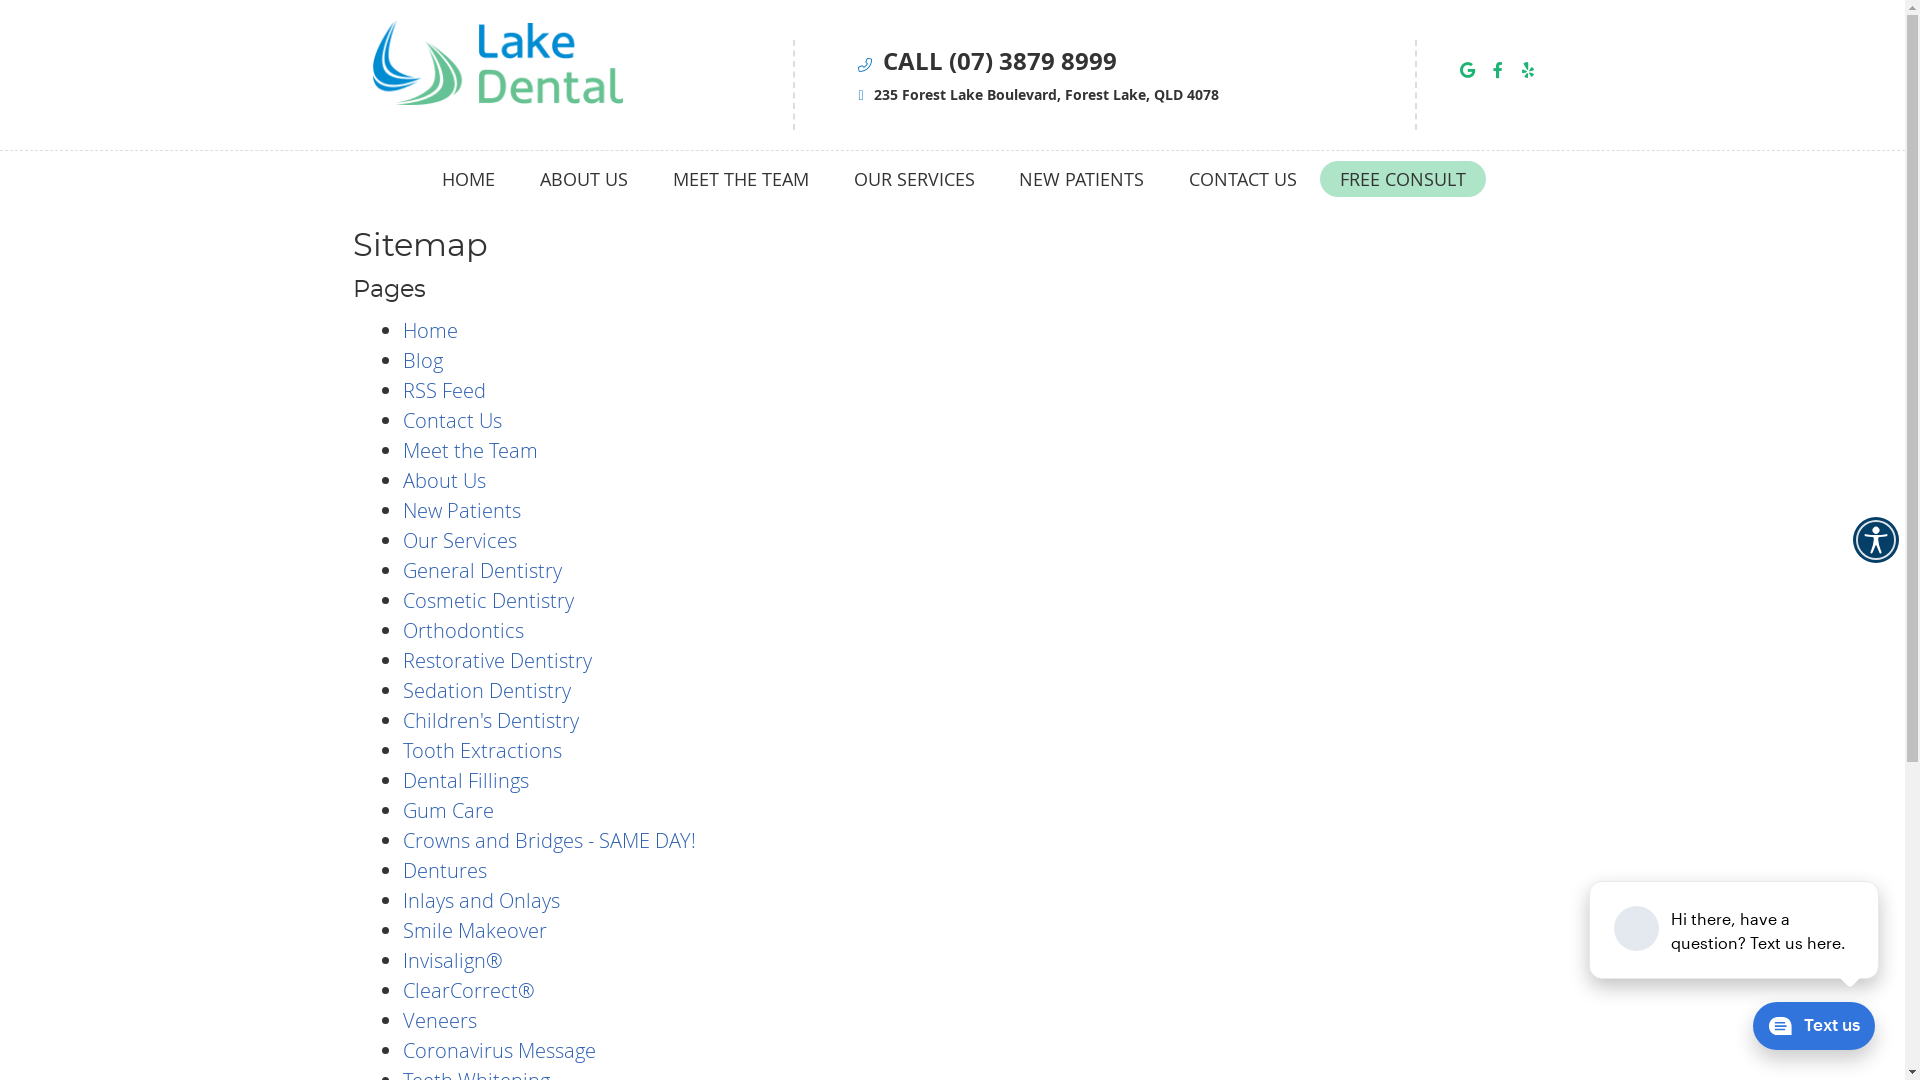 The height and width of the screenshot is (1080, 1920). Describe the element at coordinates (1081, 179) in the screenshot. I see `NEW PATIENTS` at that location.